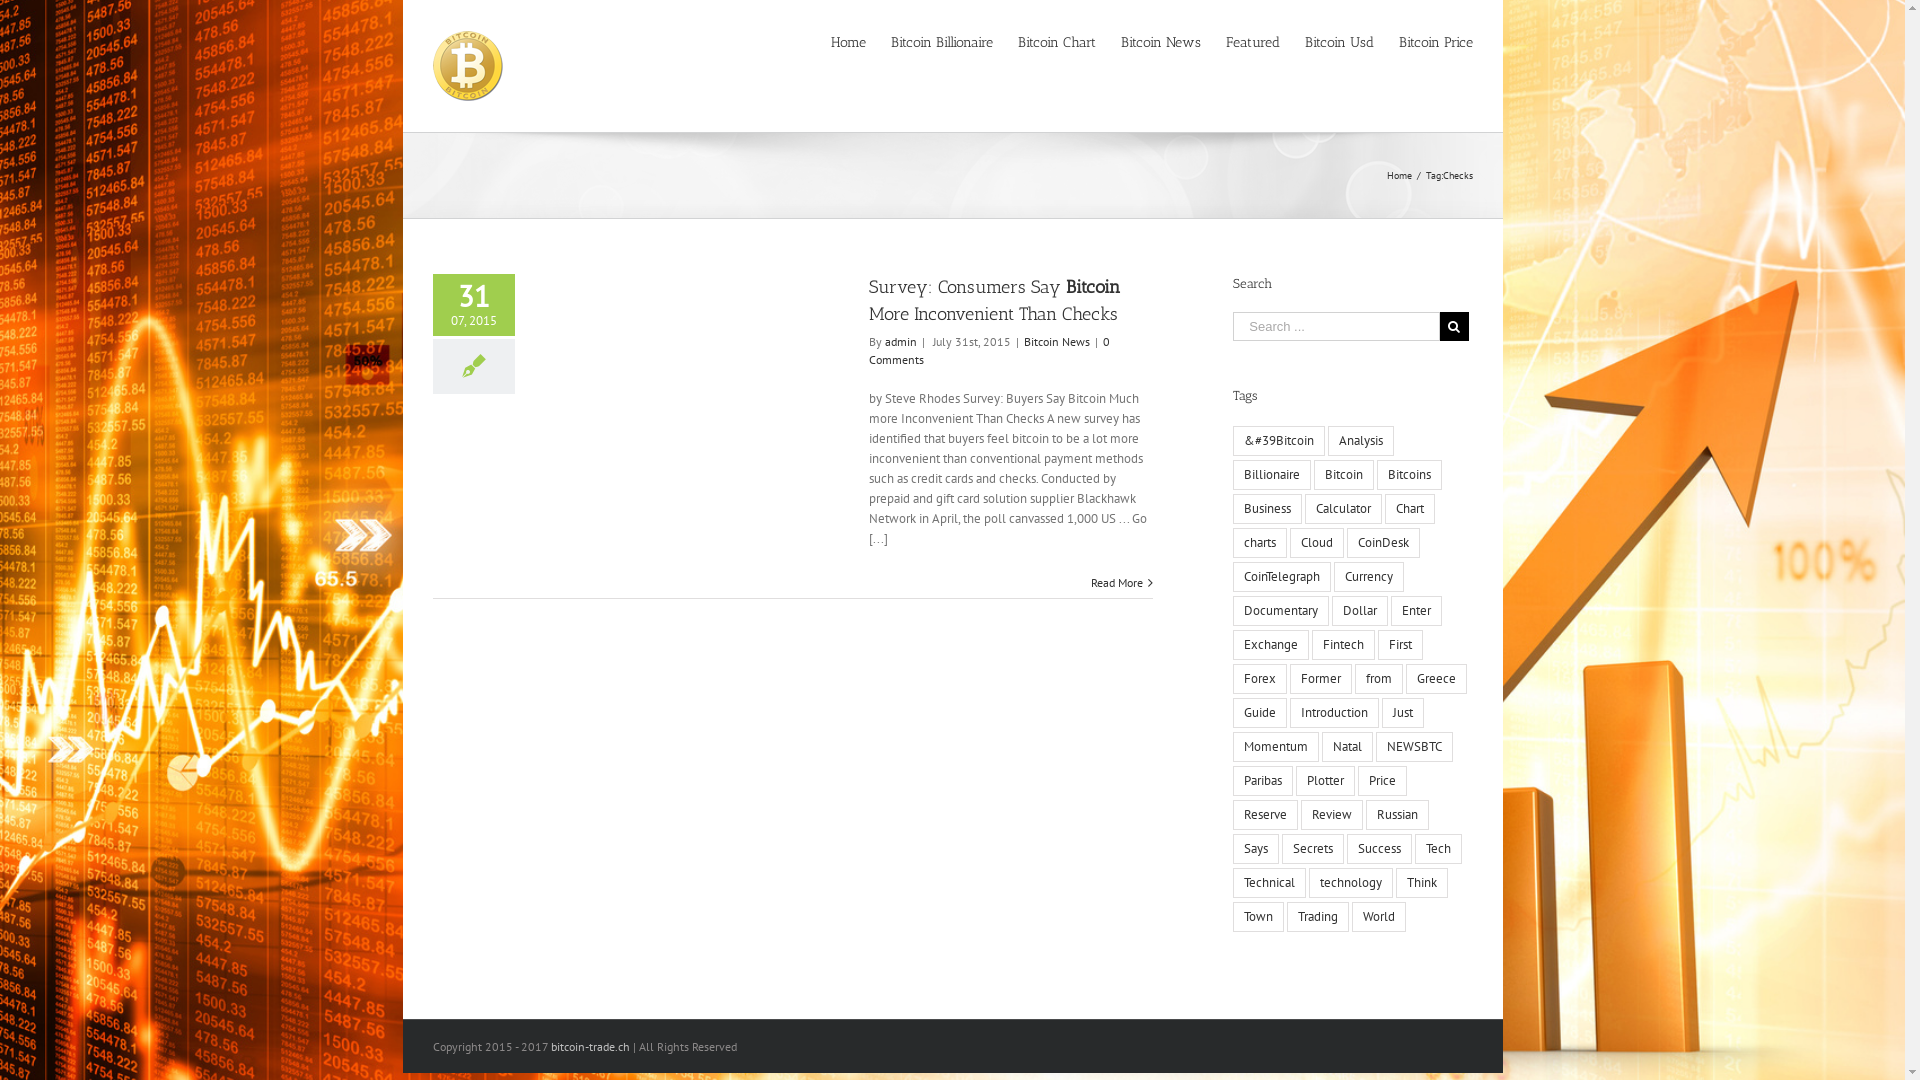 The height and width of the screenshot is (1080, 1920). Describe the element at coordinates (1414, 747) in the screenshot. I see `NEWSBTC` at that location.